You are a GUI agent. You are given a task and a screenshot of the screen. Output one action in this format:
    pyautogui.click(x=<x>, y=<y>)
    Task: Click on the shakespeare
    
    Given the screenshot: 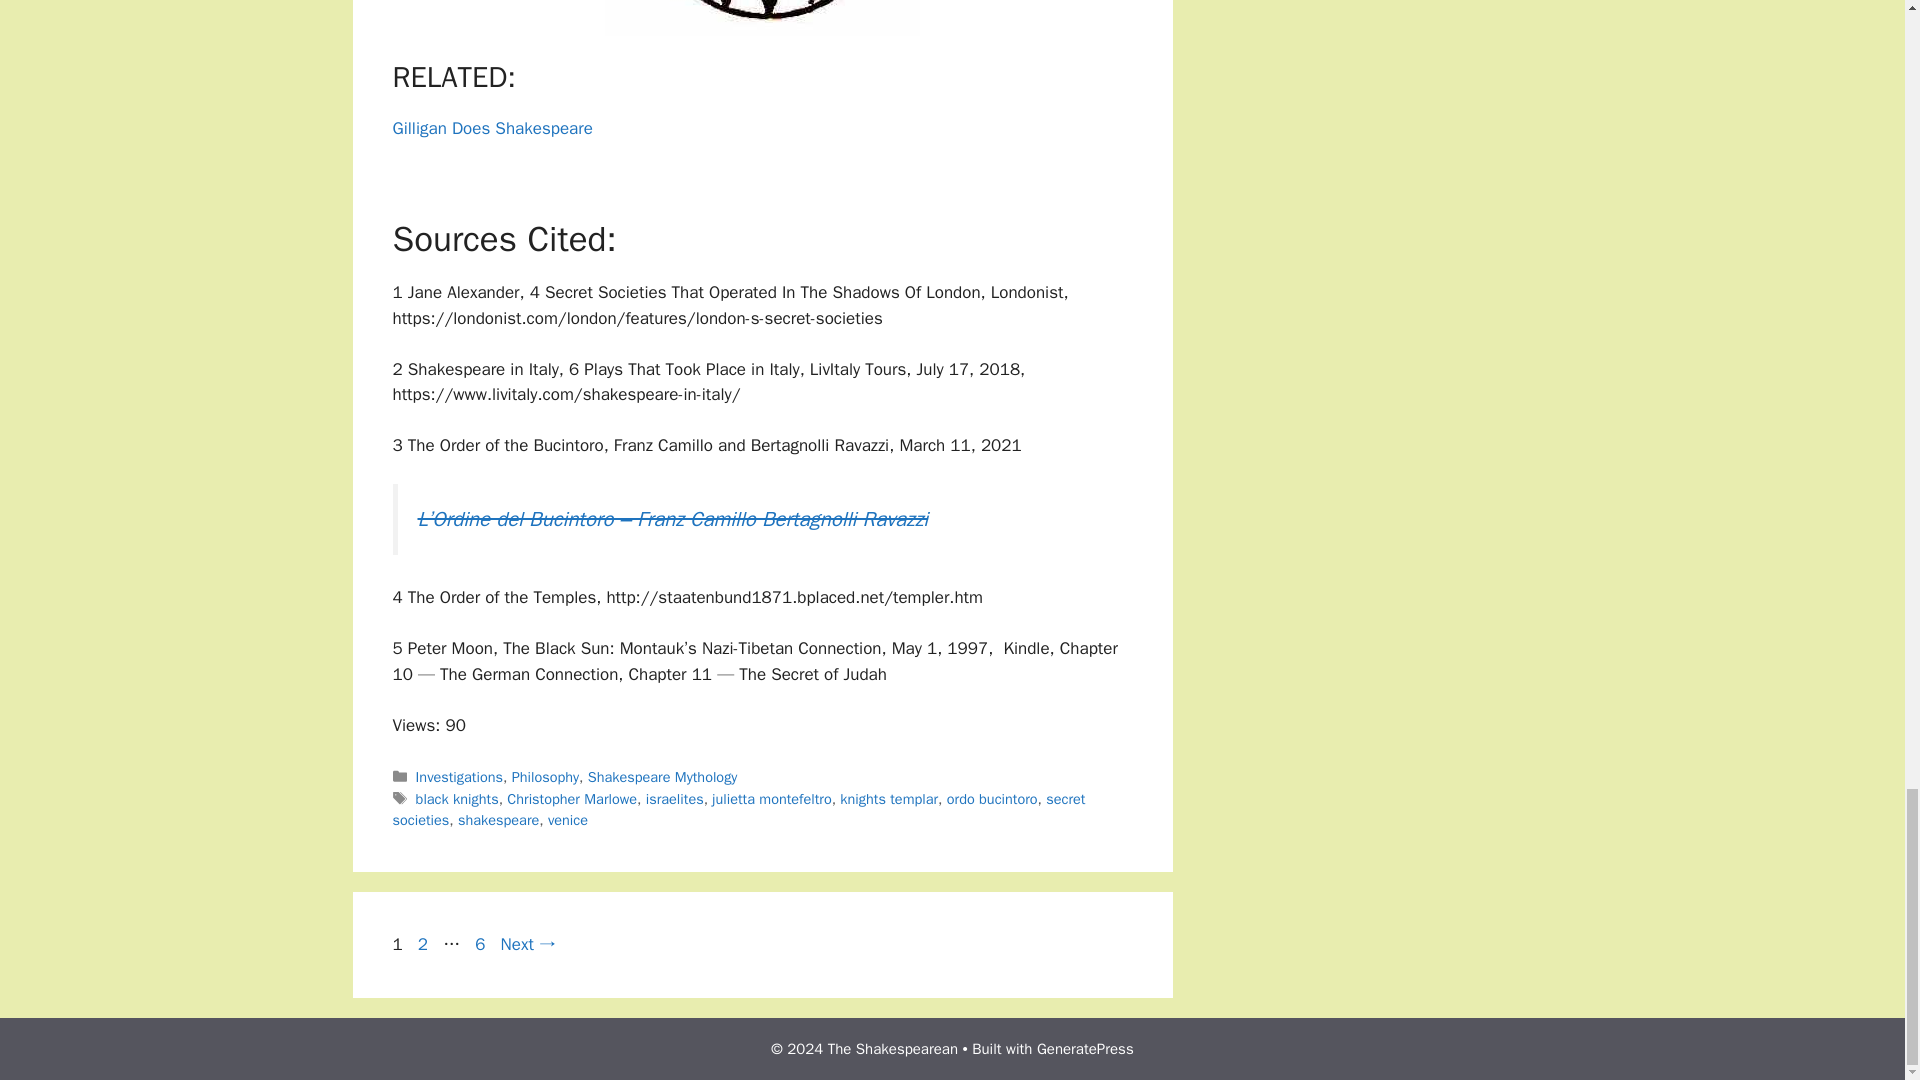 What is the action you would take?
    pyautogui.click(x=738, y=810)
    